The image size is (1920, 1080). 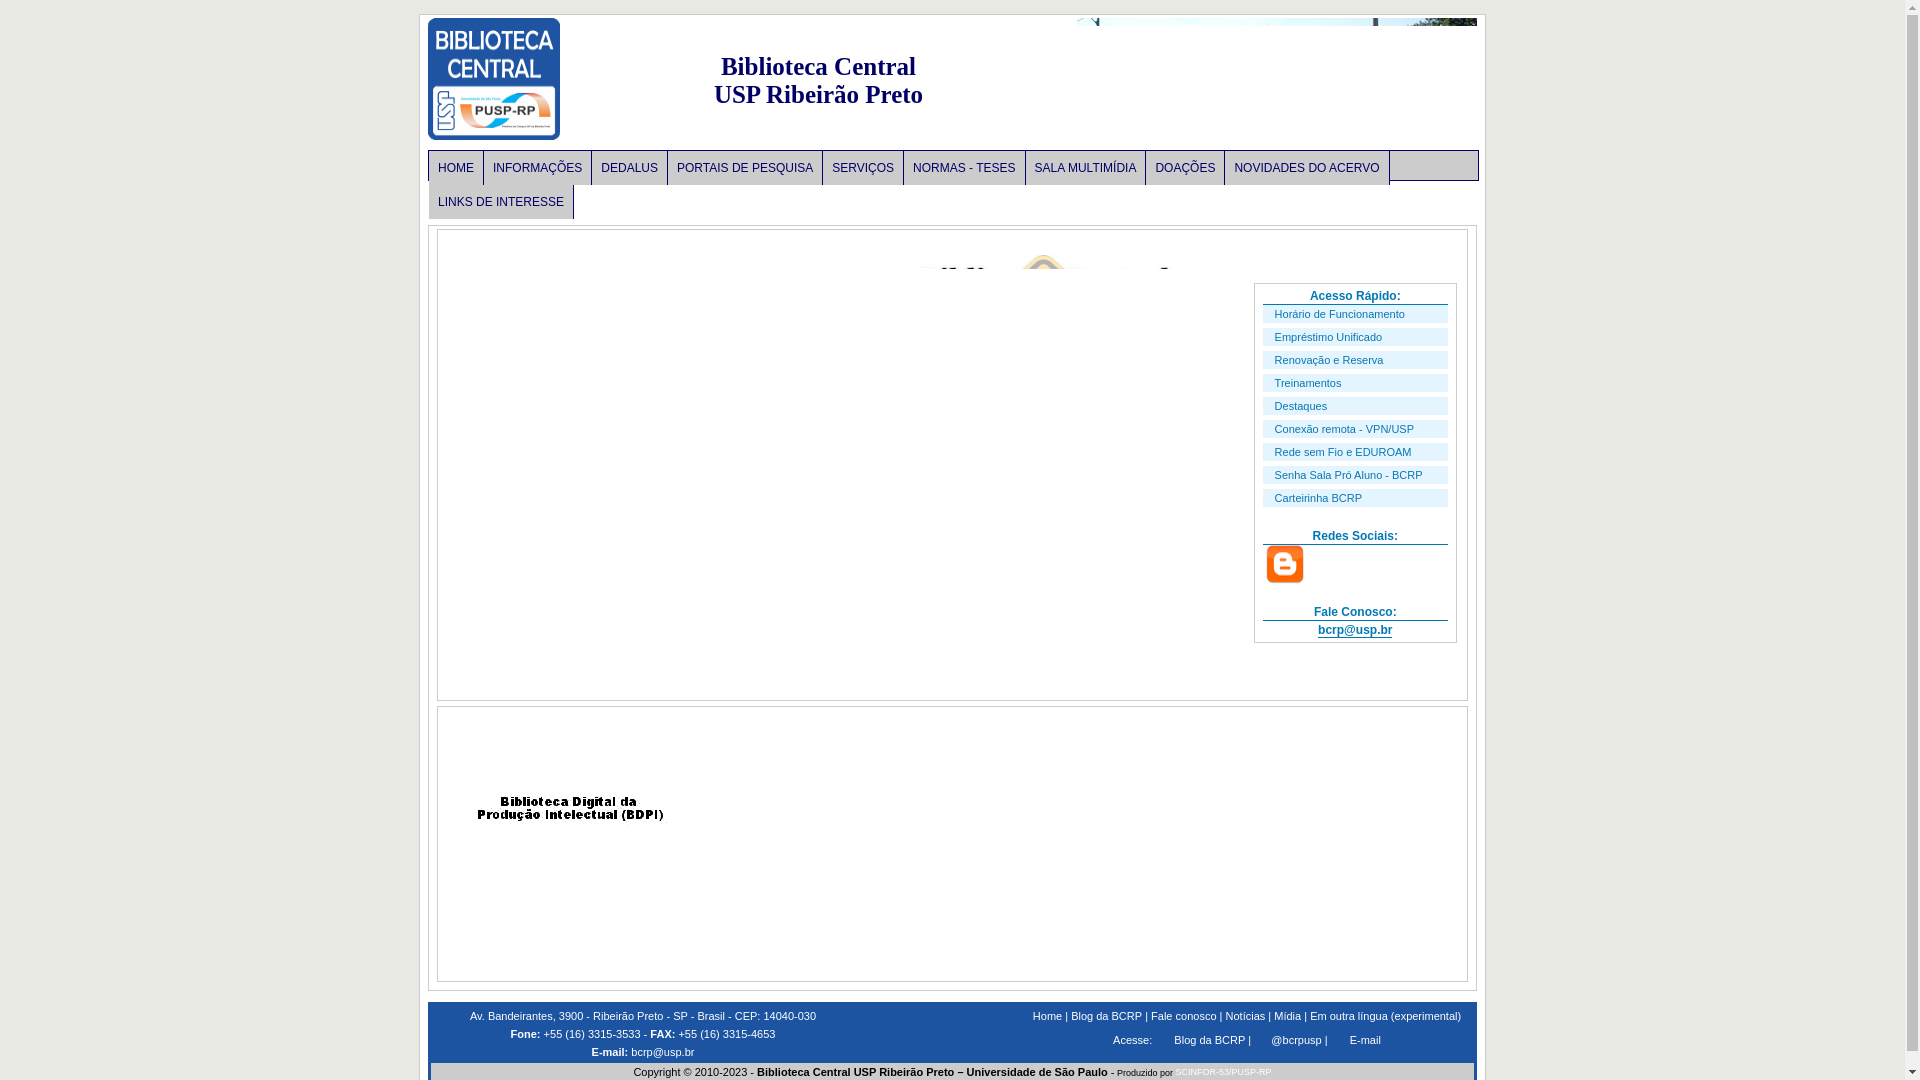 I want to click on E-mail, so click(x=1366, y=1040).